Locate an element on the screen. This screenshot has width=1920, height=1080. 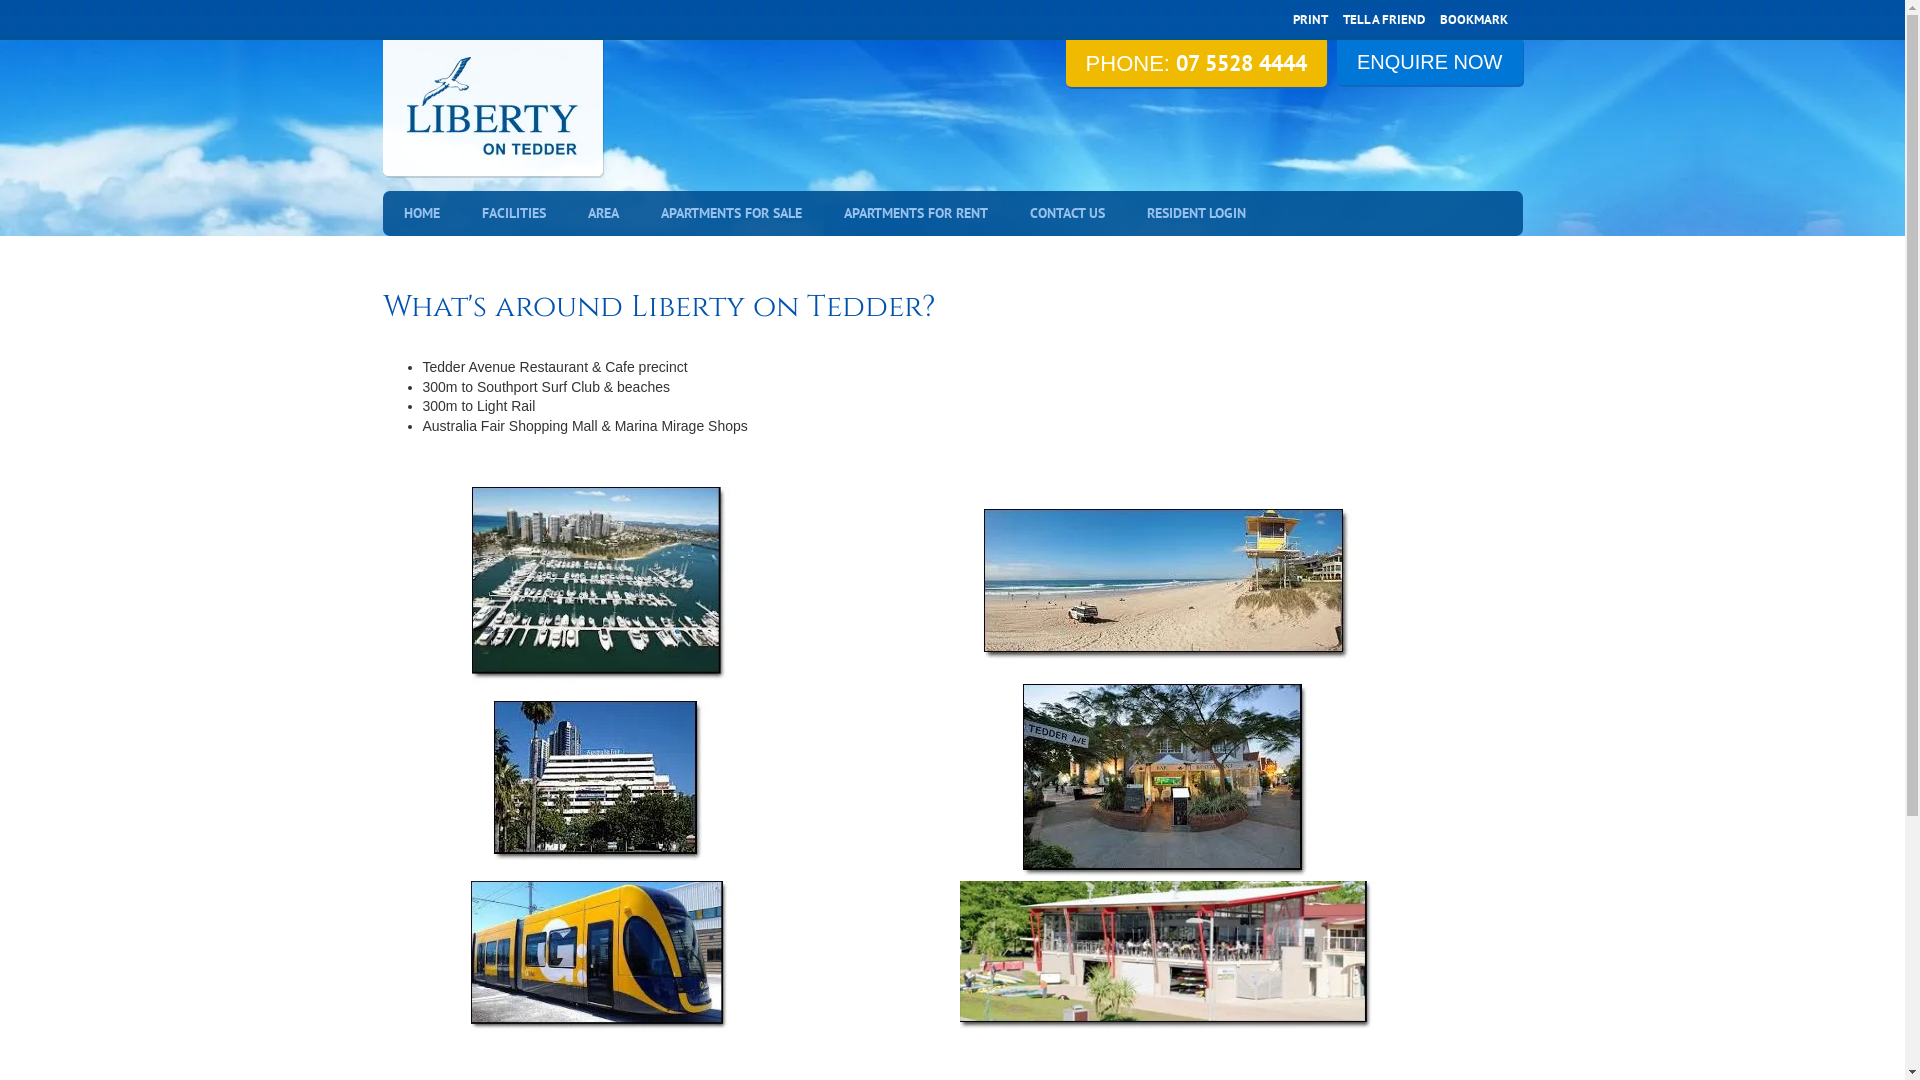
CONTACT US is located at coordinates (1066, 214).